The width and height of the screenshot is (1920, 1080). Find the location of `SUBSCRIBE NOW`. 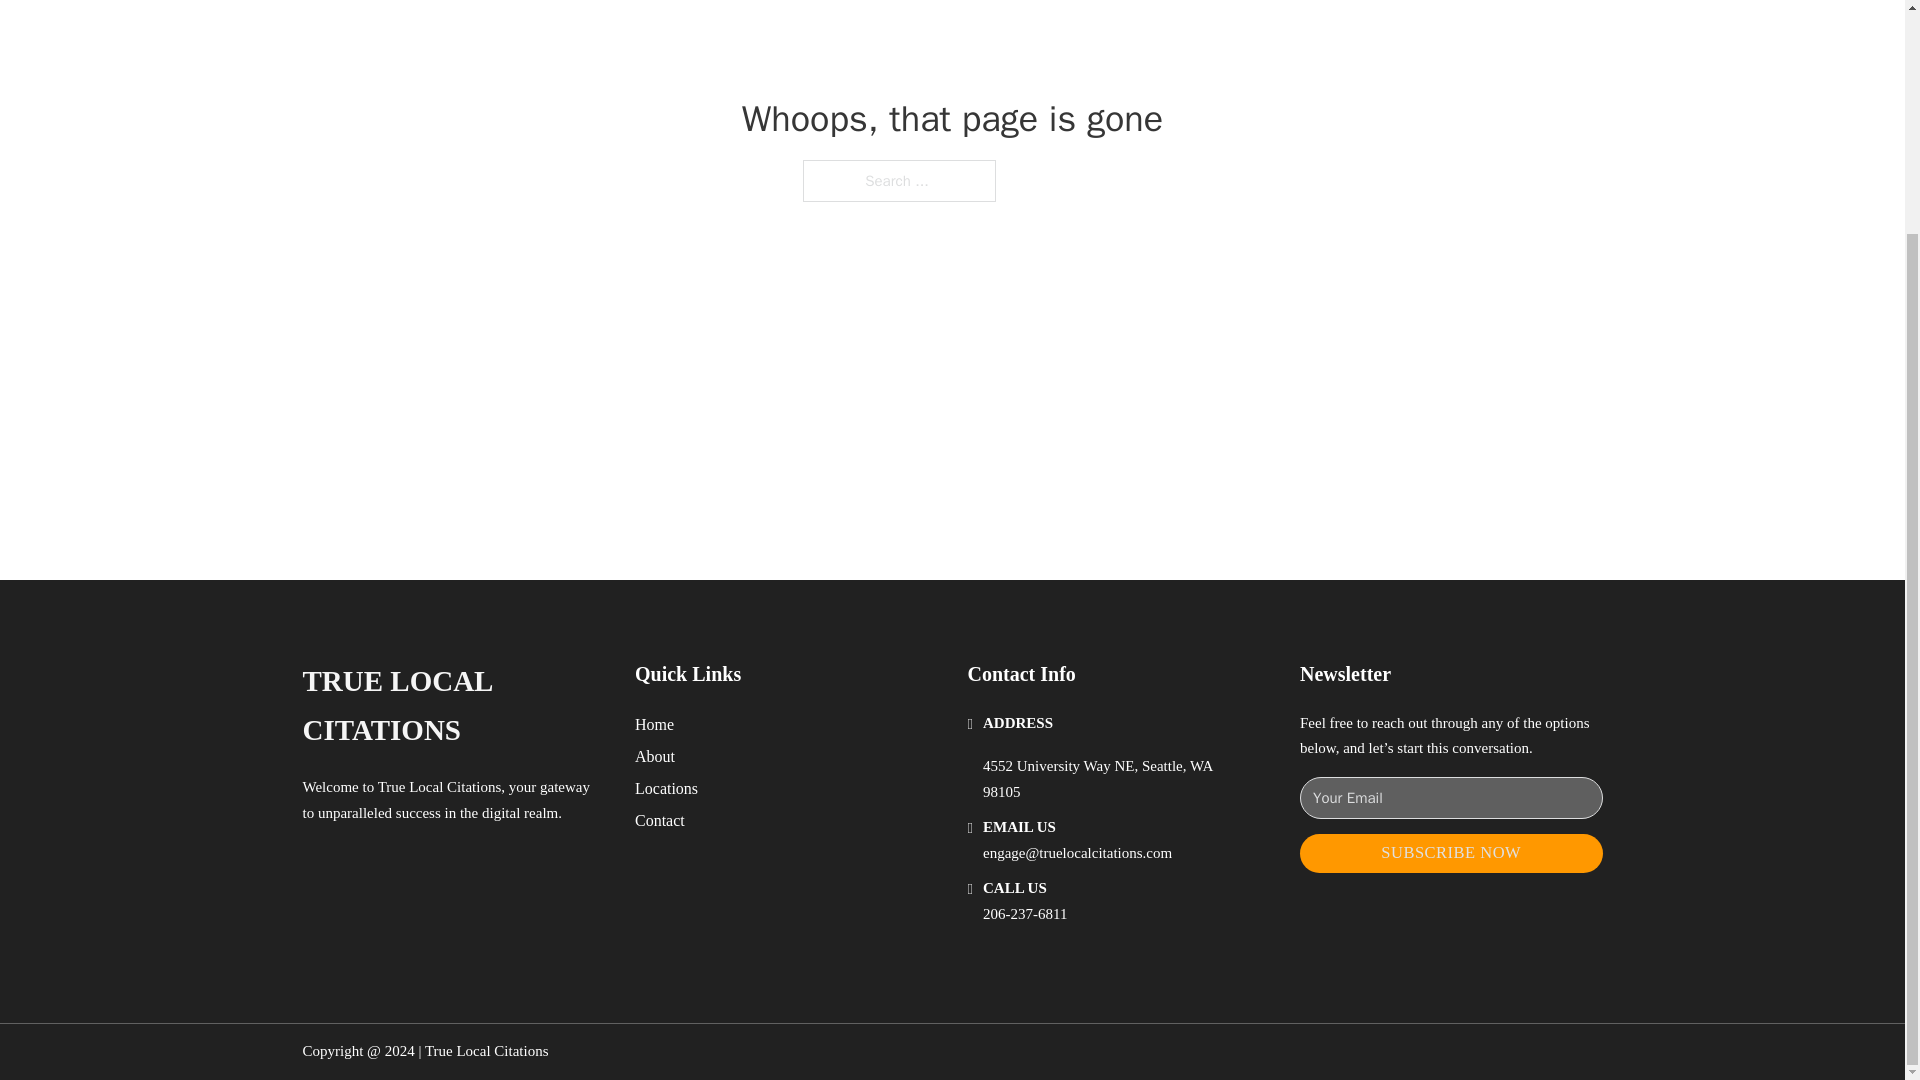

SUBSCRIBE NOW is located at coordinates (1451, 852).